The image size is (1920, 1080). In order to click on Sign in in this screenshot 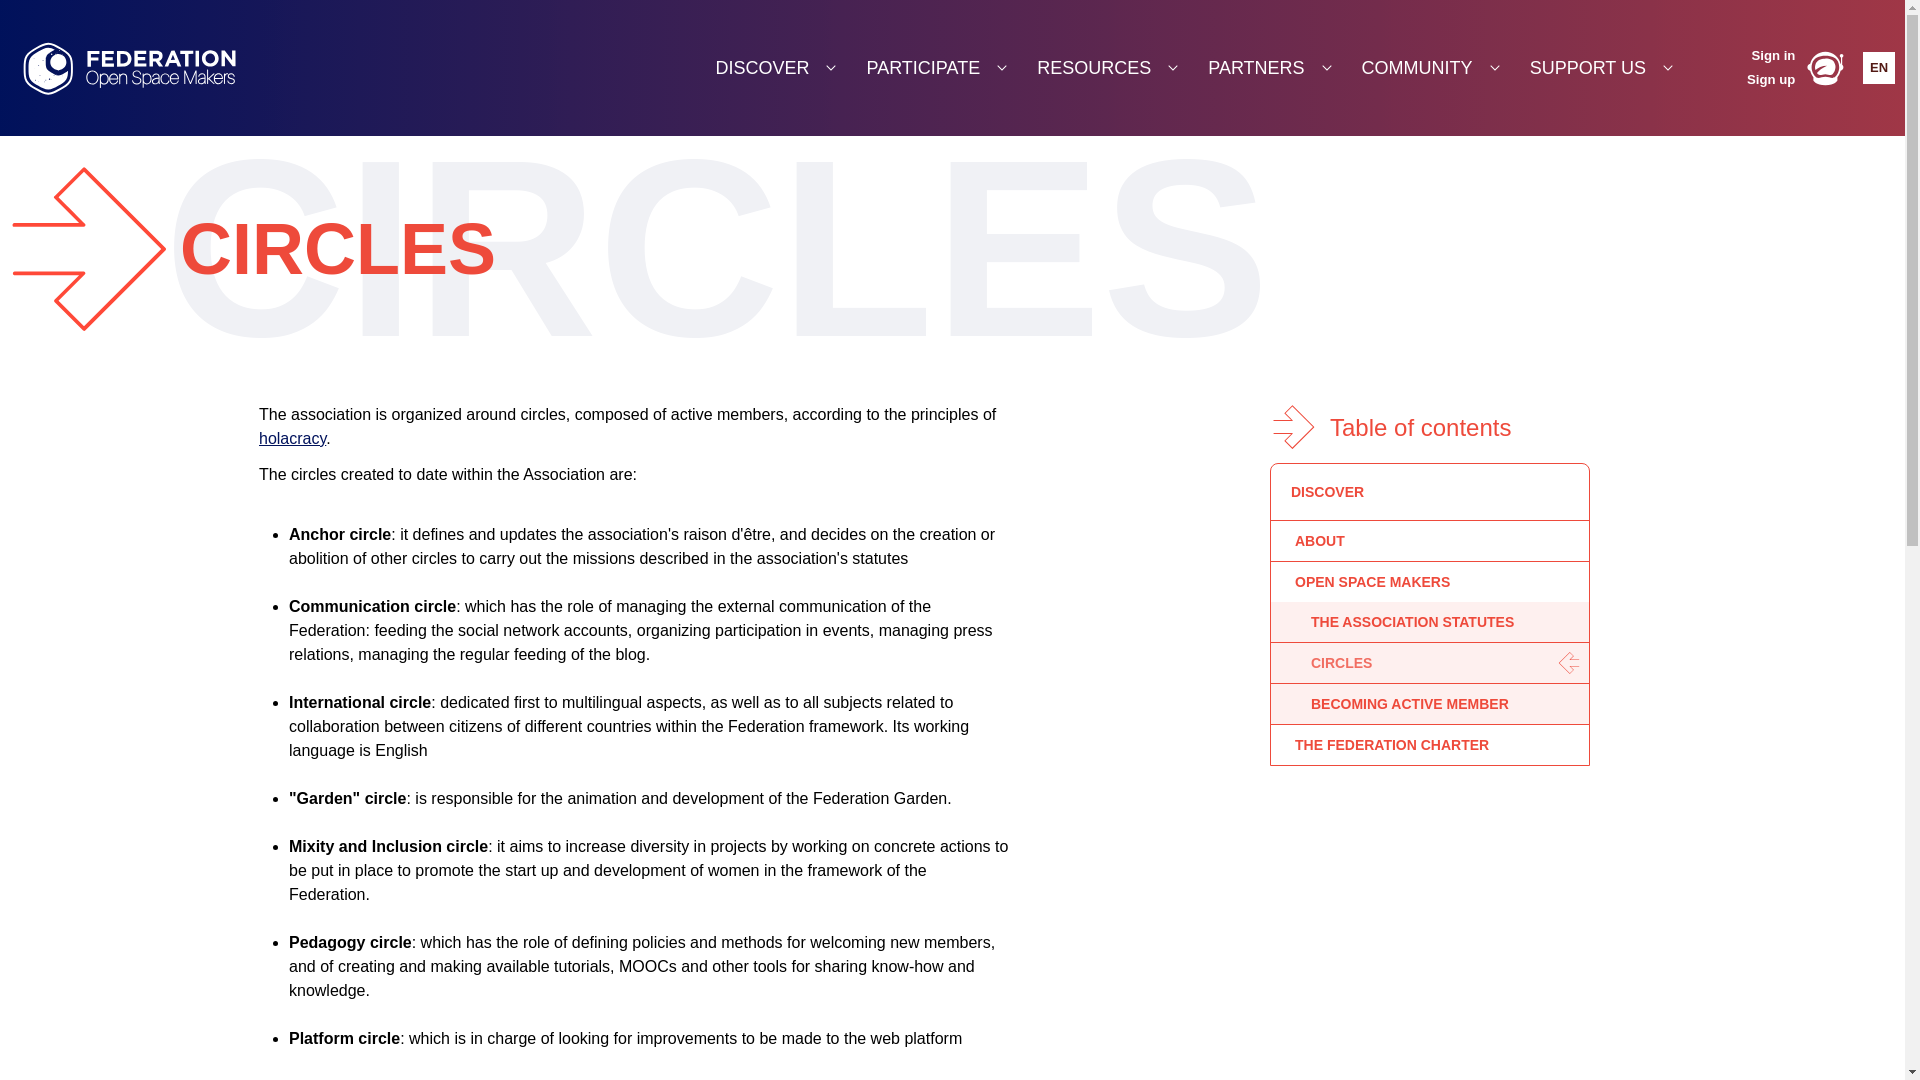, I will do `click(1772, 56)`.